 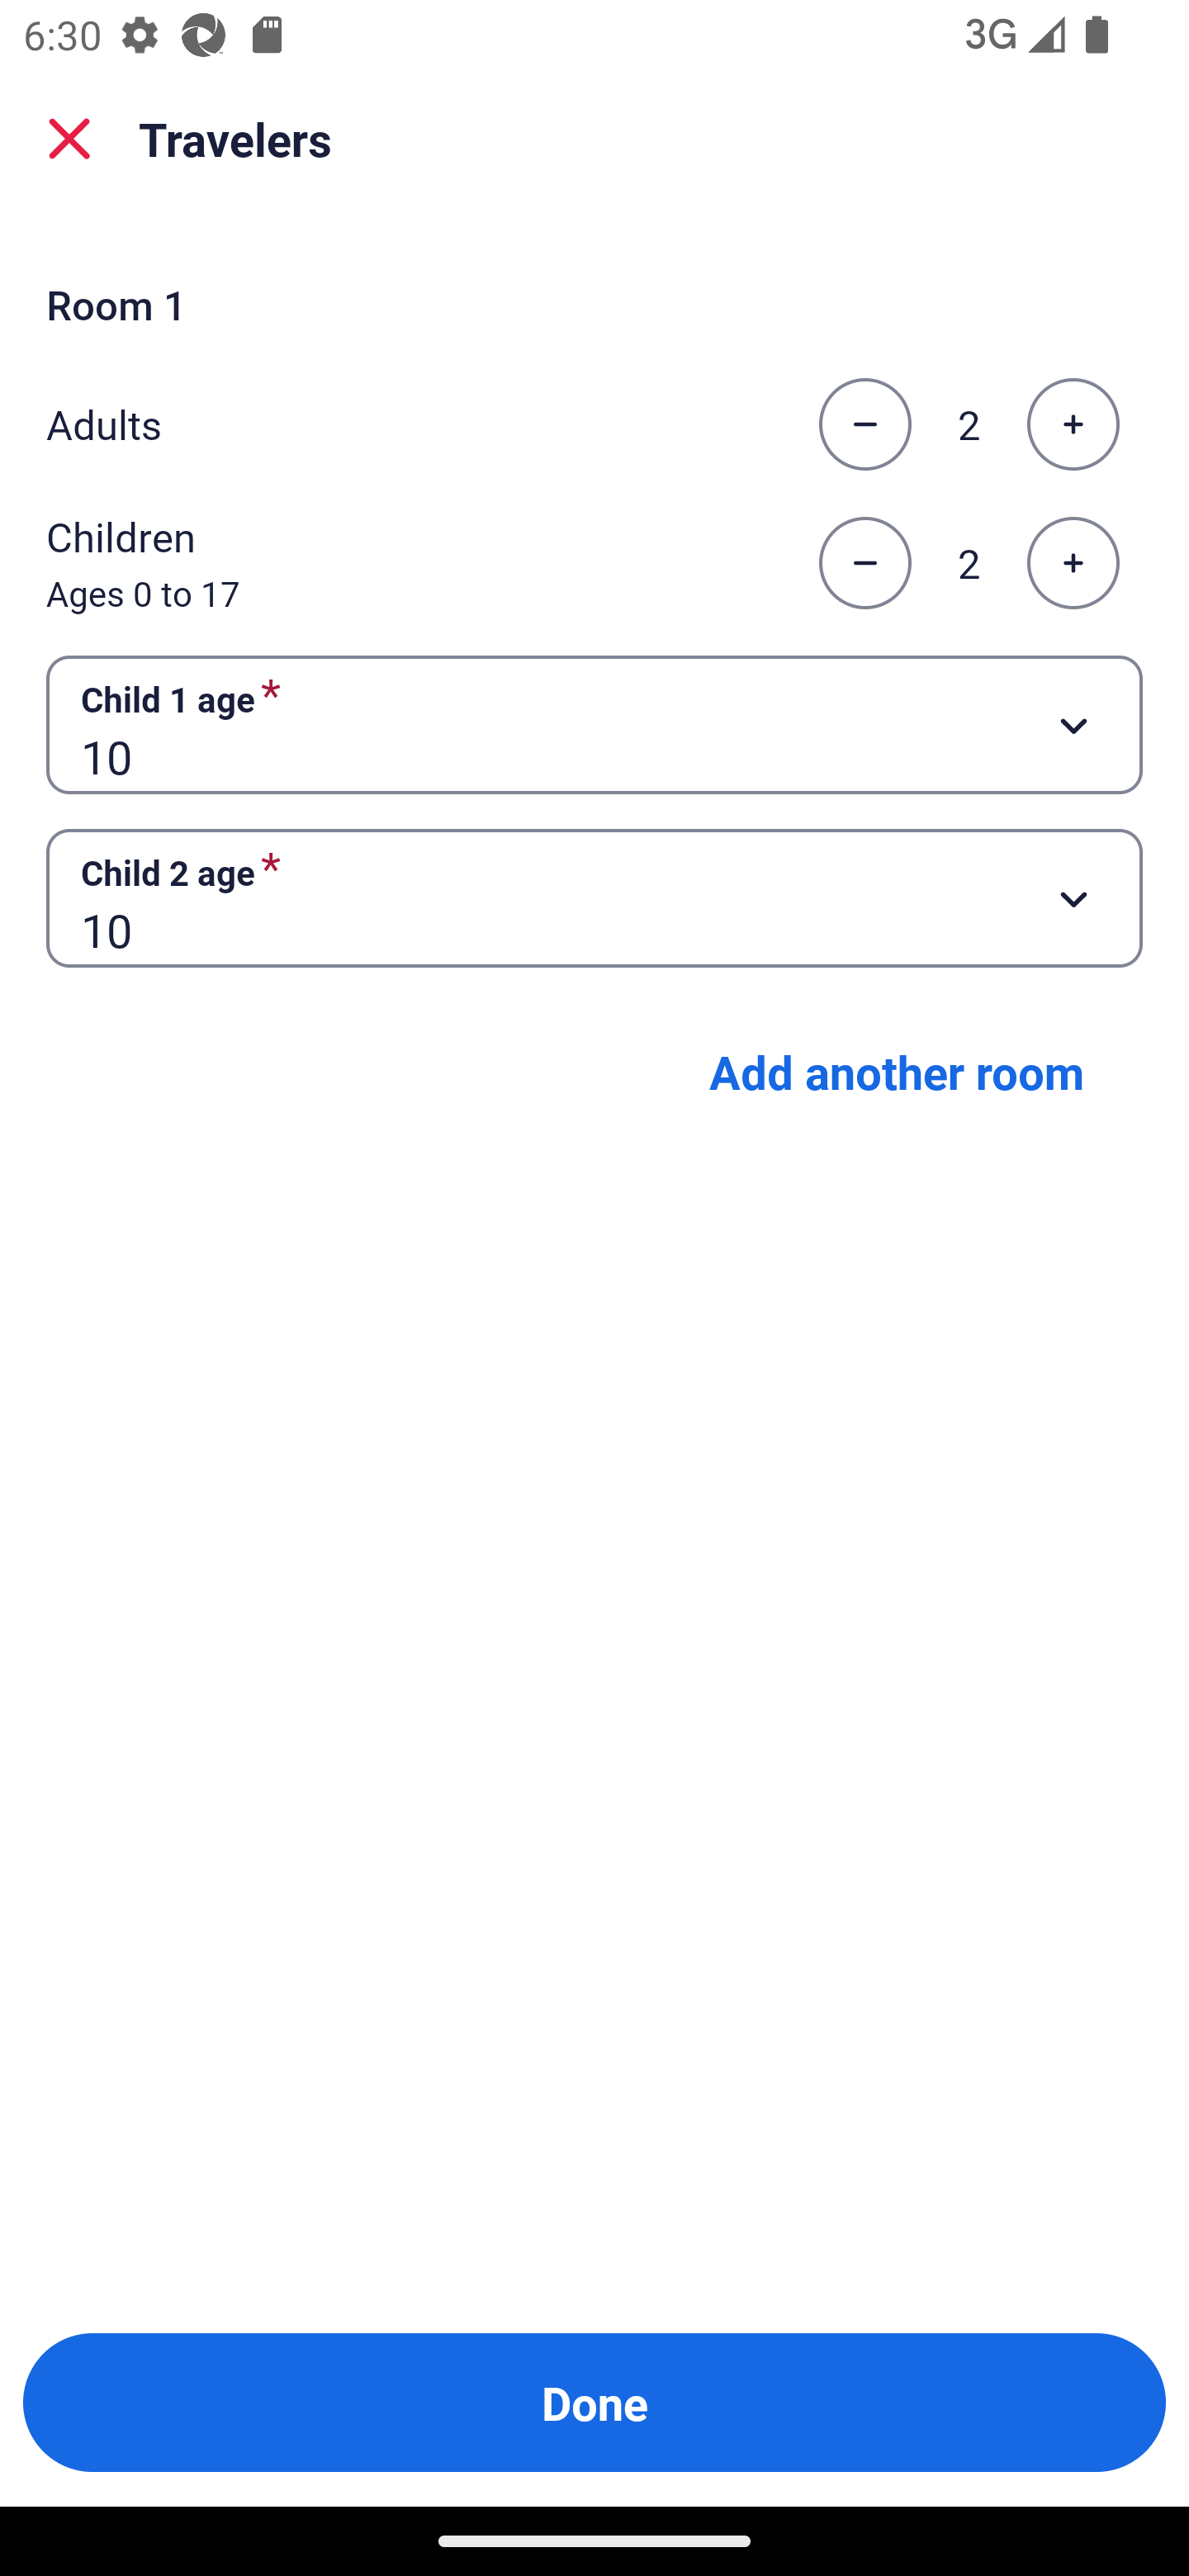 What do you see at coordinates (594, 898) in the screenshot?
I see `Child 2 age required Button 10` at bounding box center [594, 898].